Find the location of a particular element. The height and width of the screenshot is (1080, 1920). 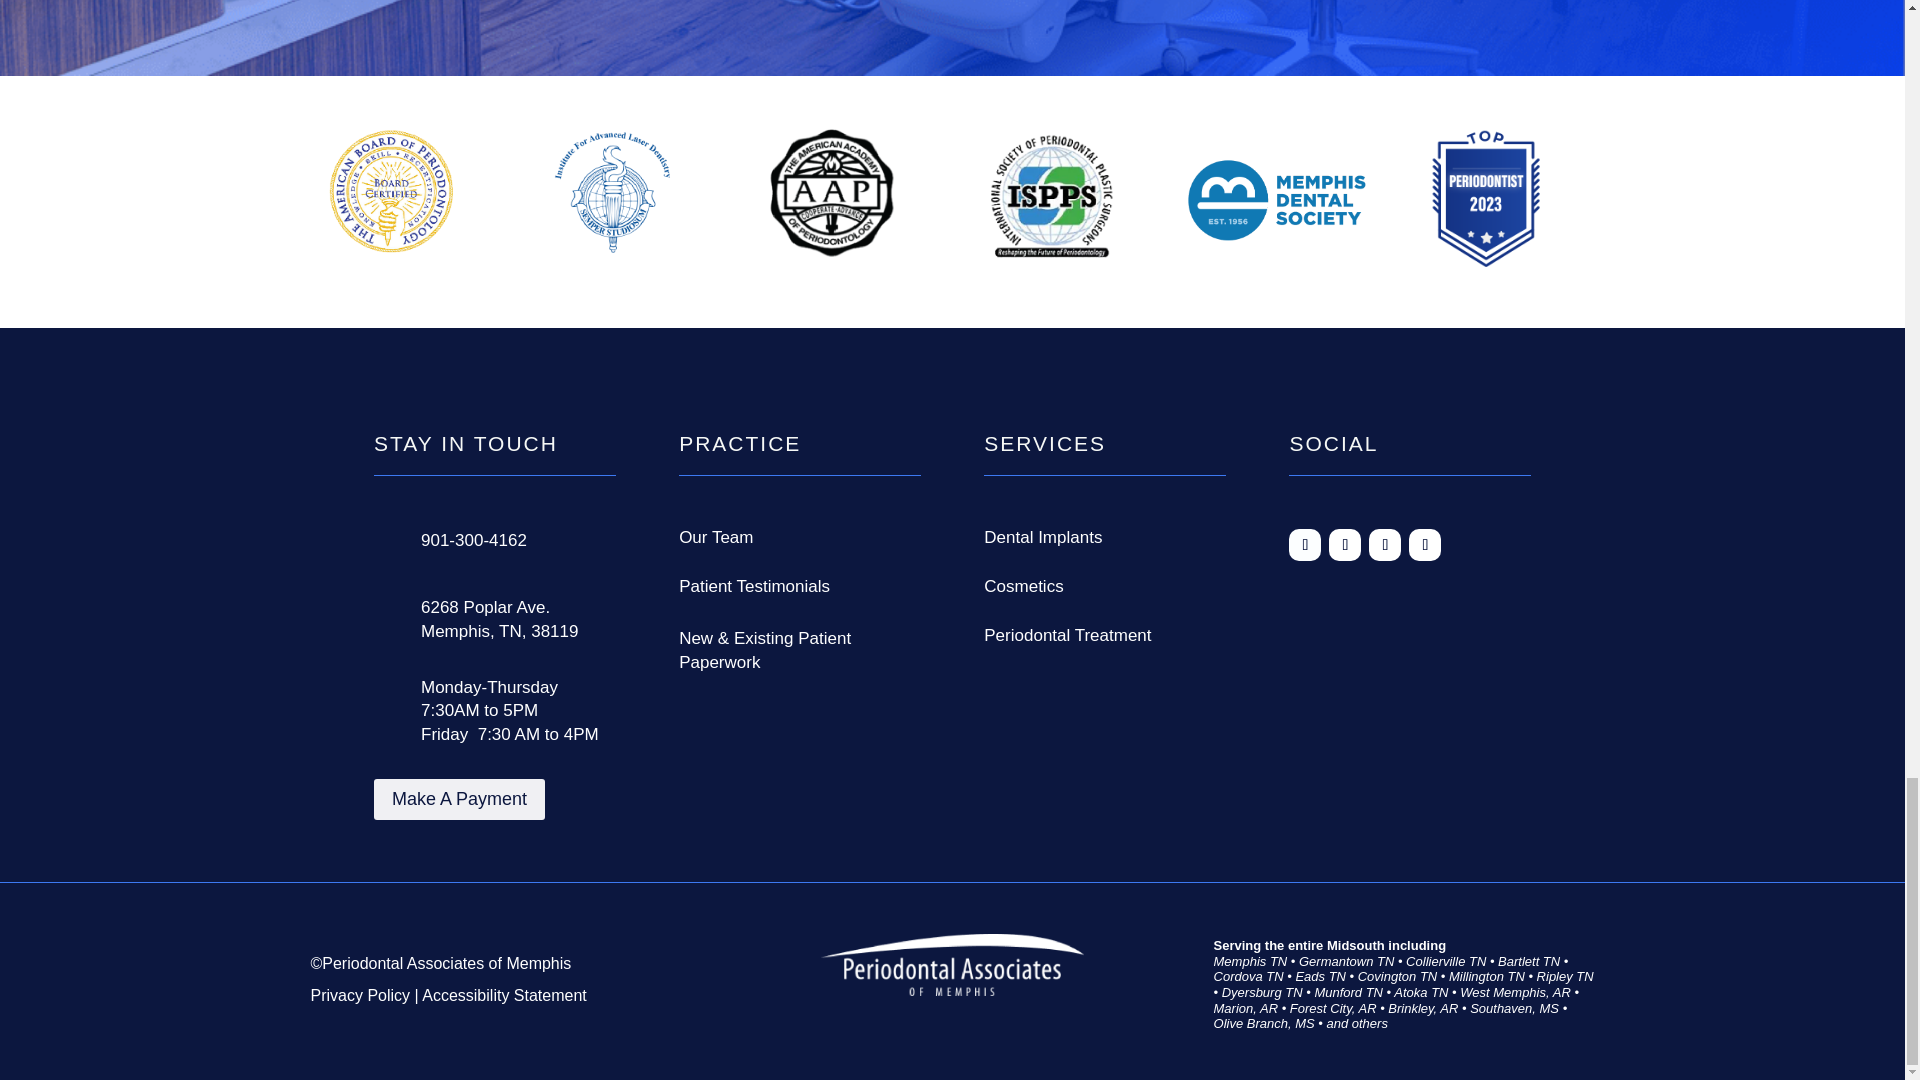

AWARDS footer-39 is located at coordinates (1276, 201).